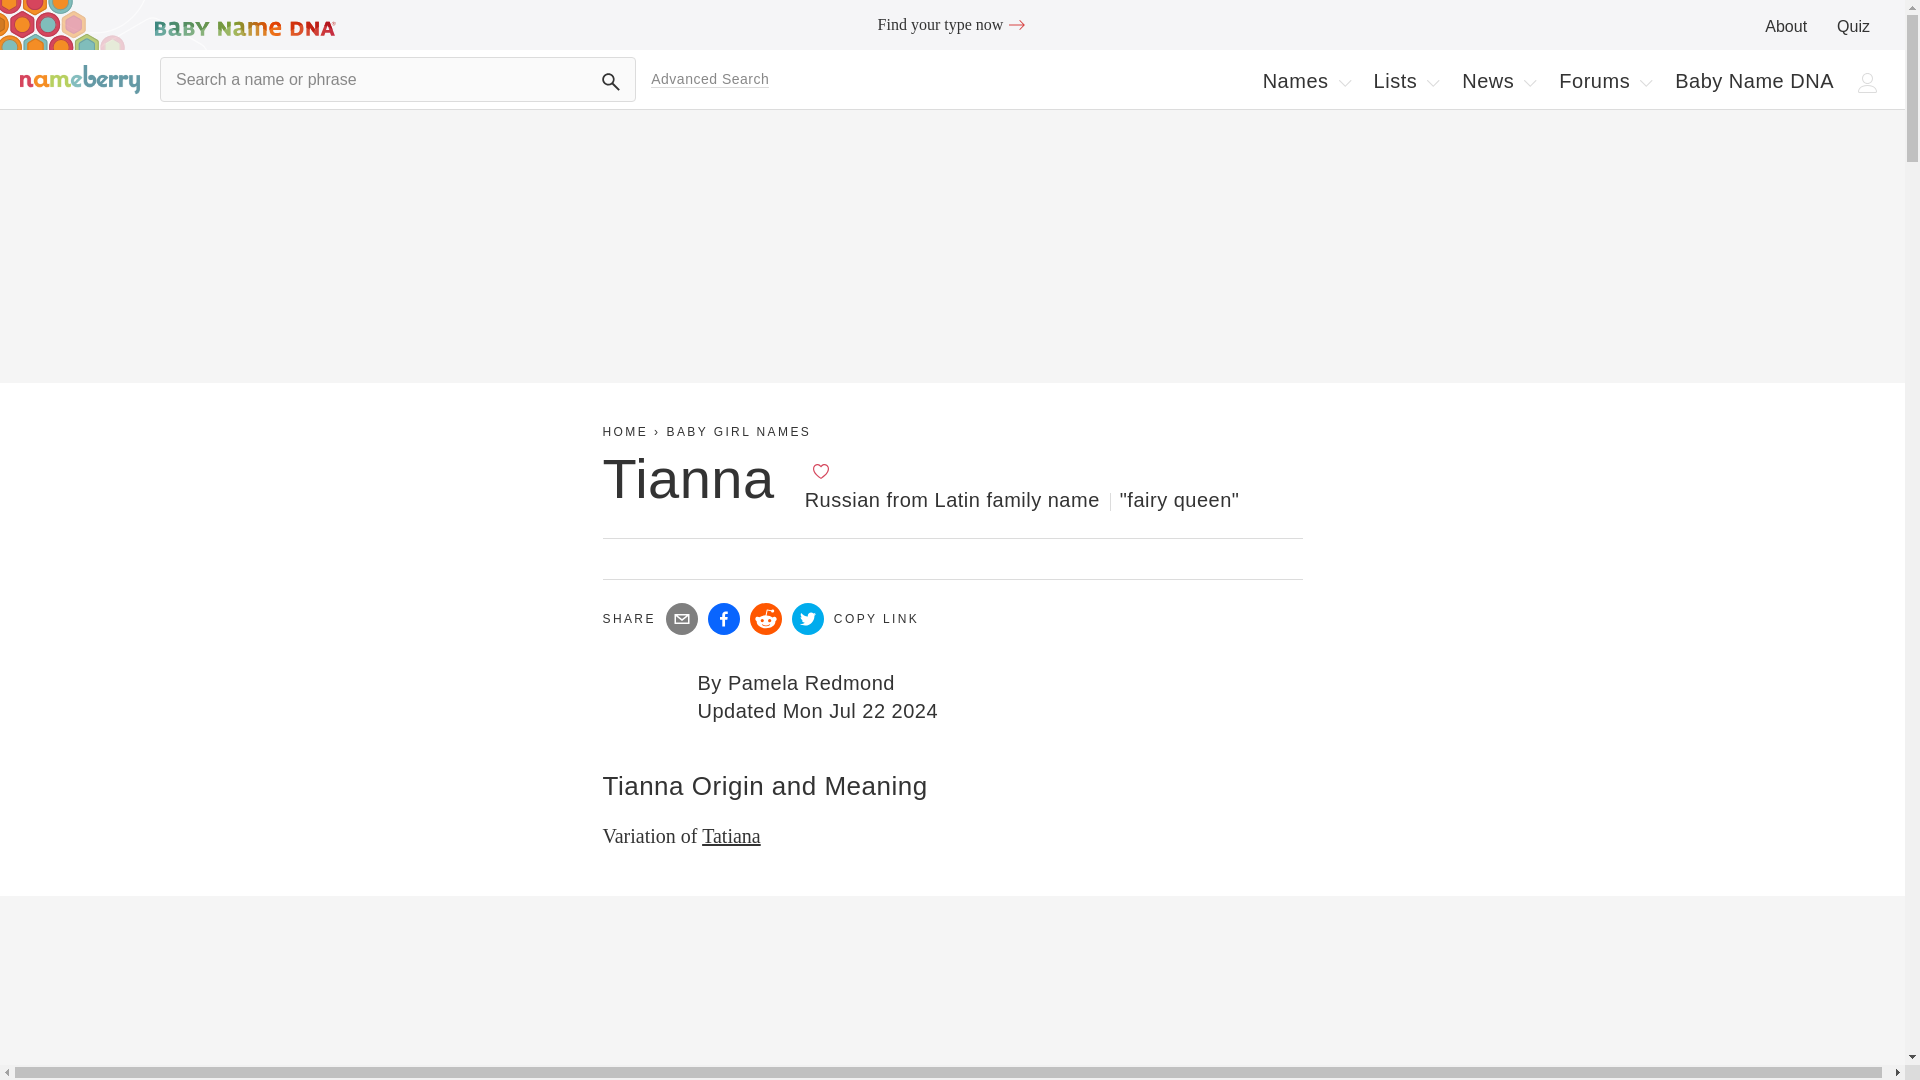 This screenshot has width=1920, height=1080. I want to click on BABY GIRL NAMES, so click(739, 432).